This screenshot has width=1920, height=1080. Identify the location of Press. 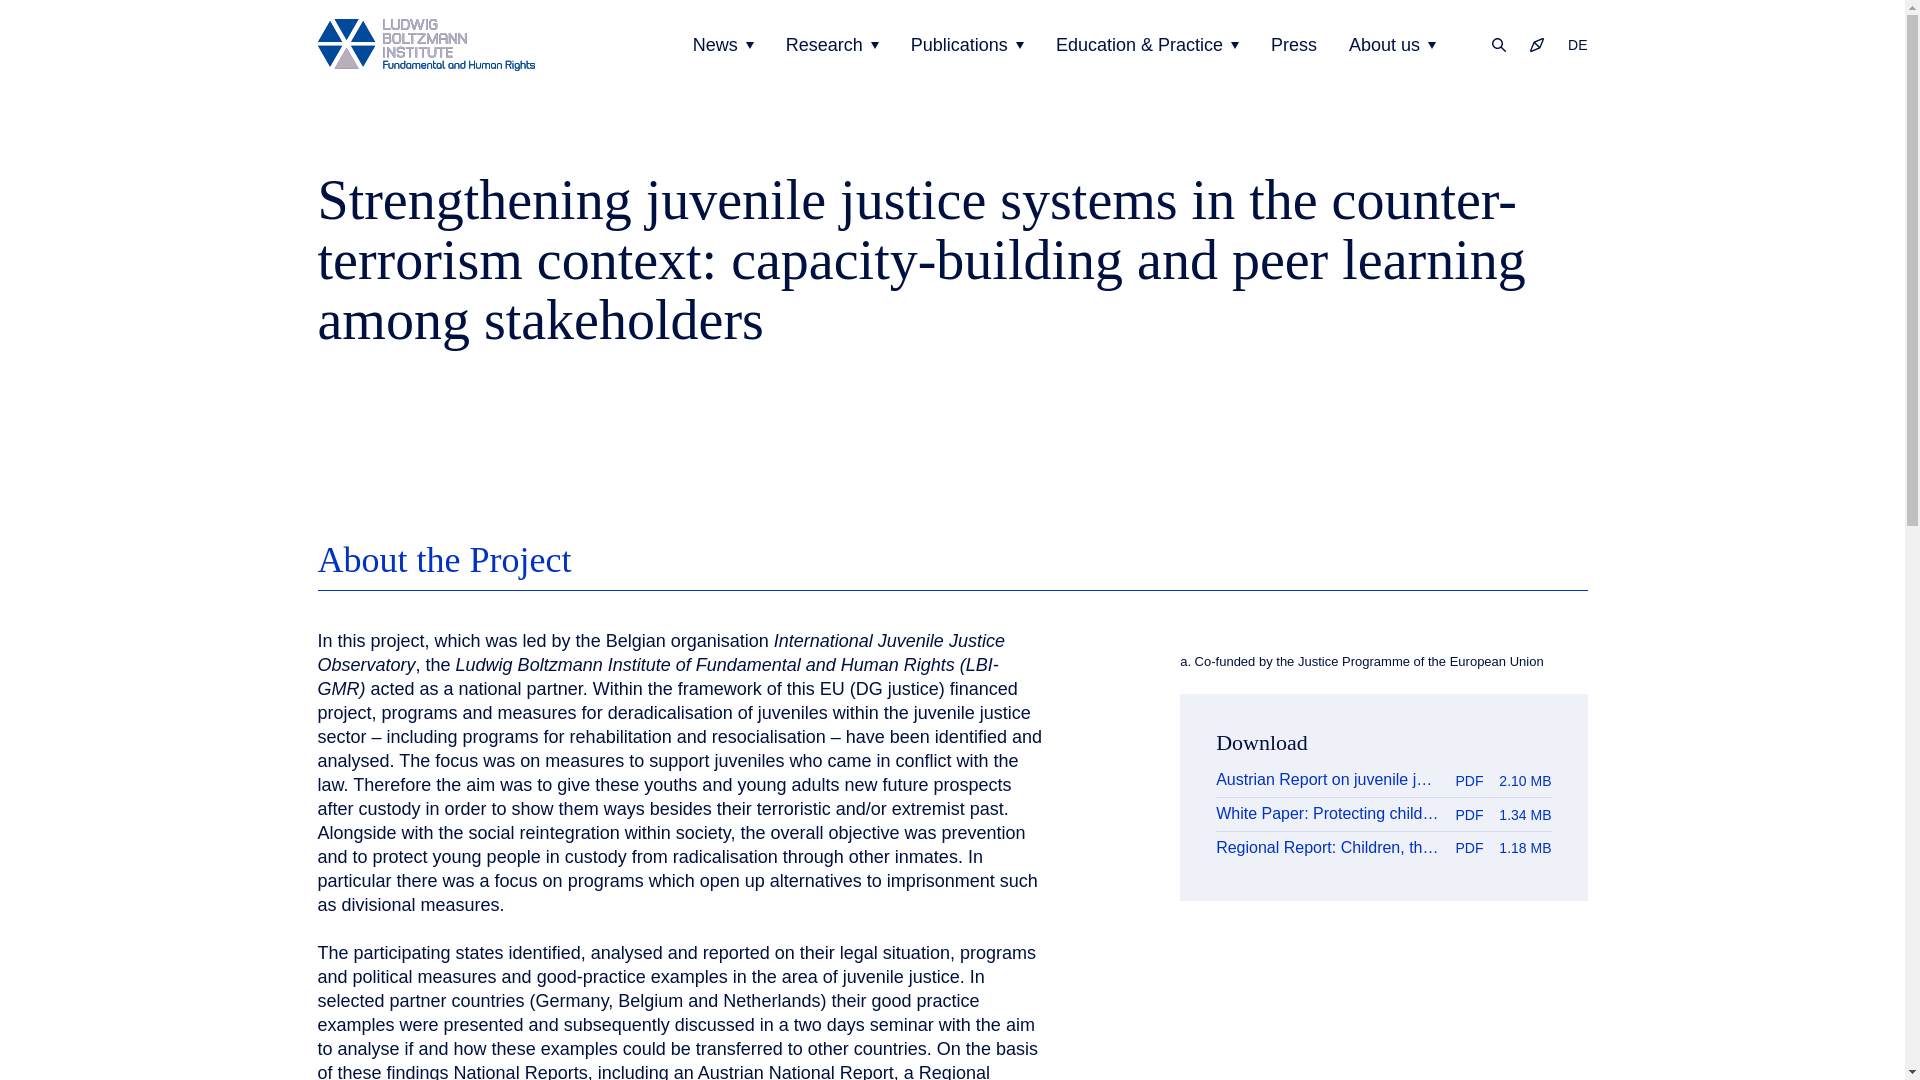
(1294, 45).